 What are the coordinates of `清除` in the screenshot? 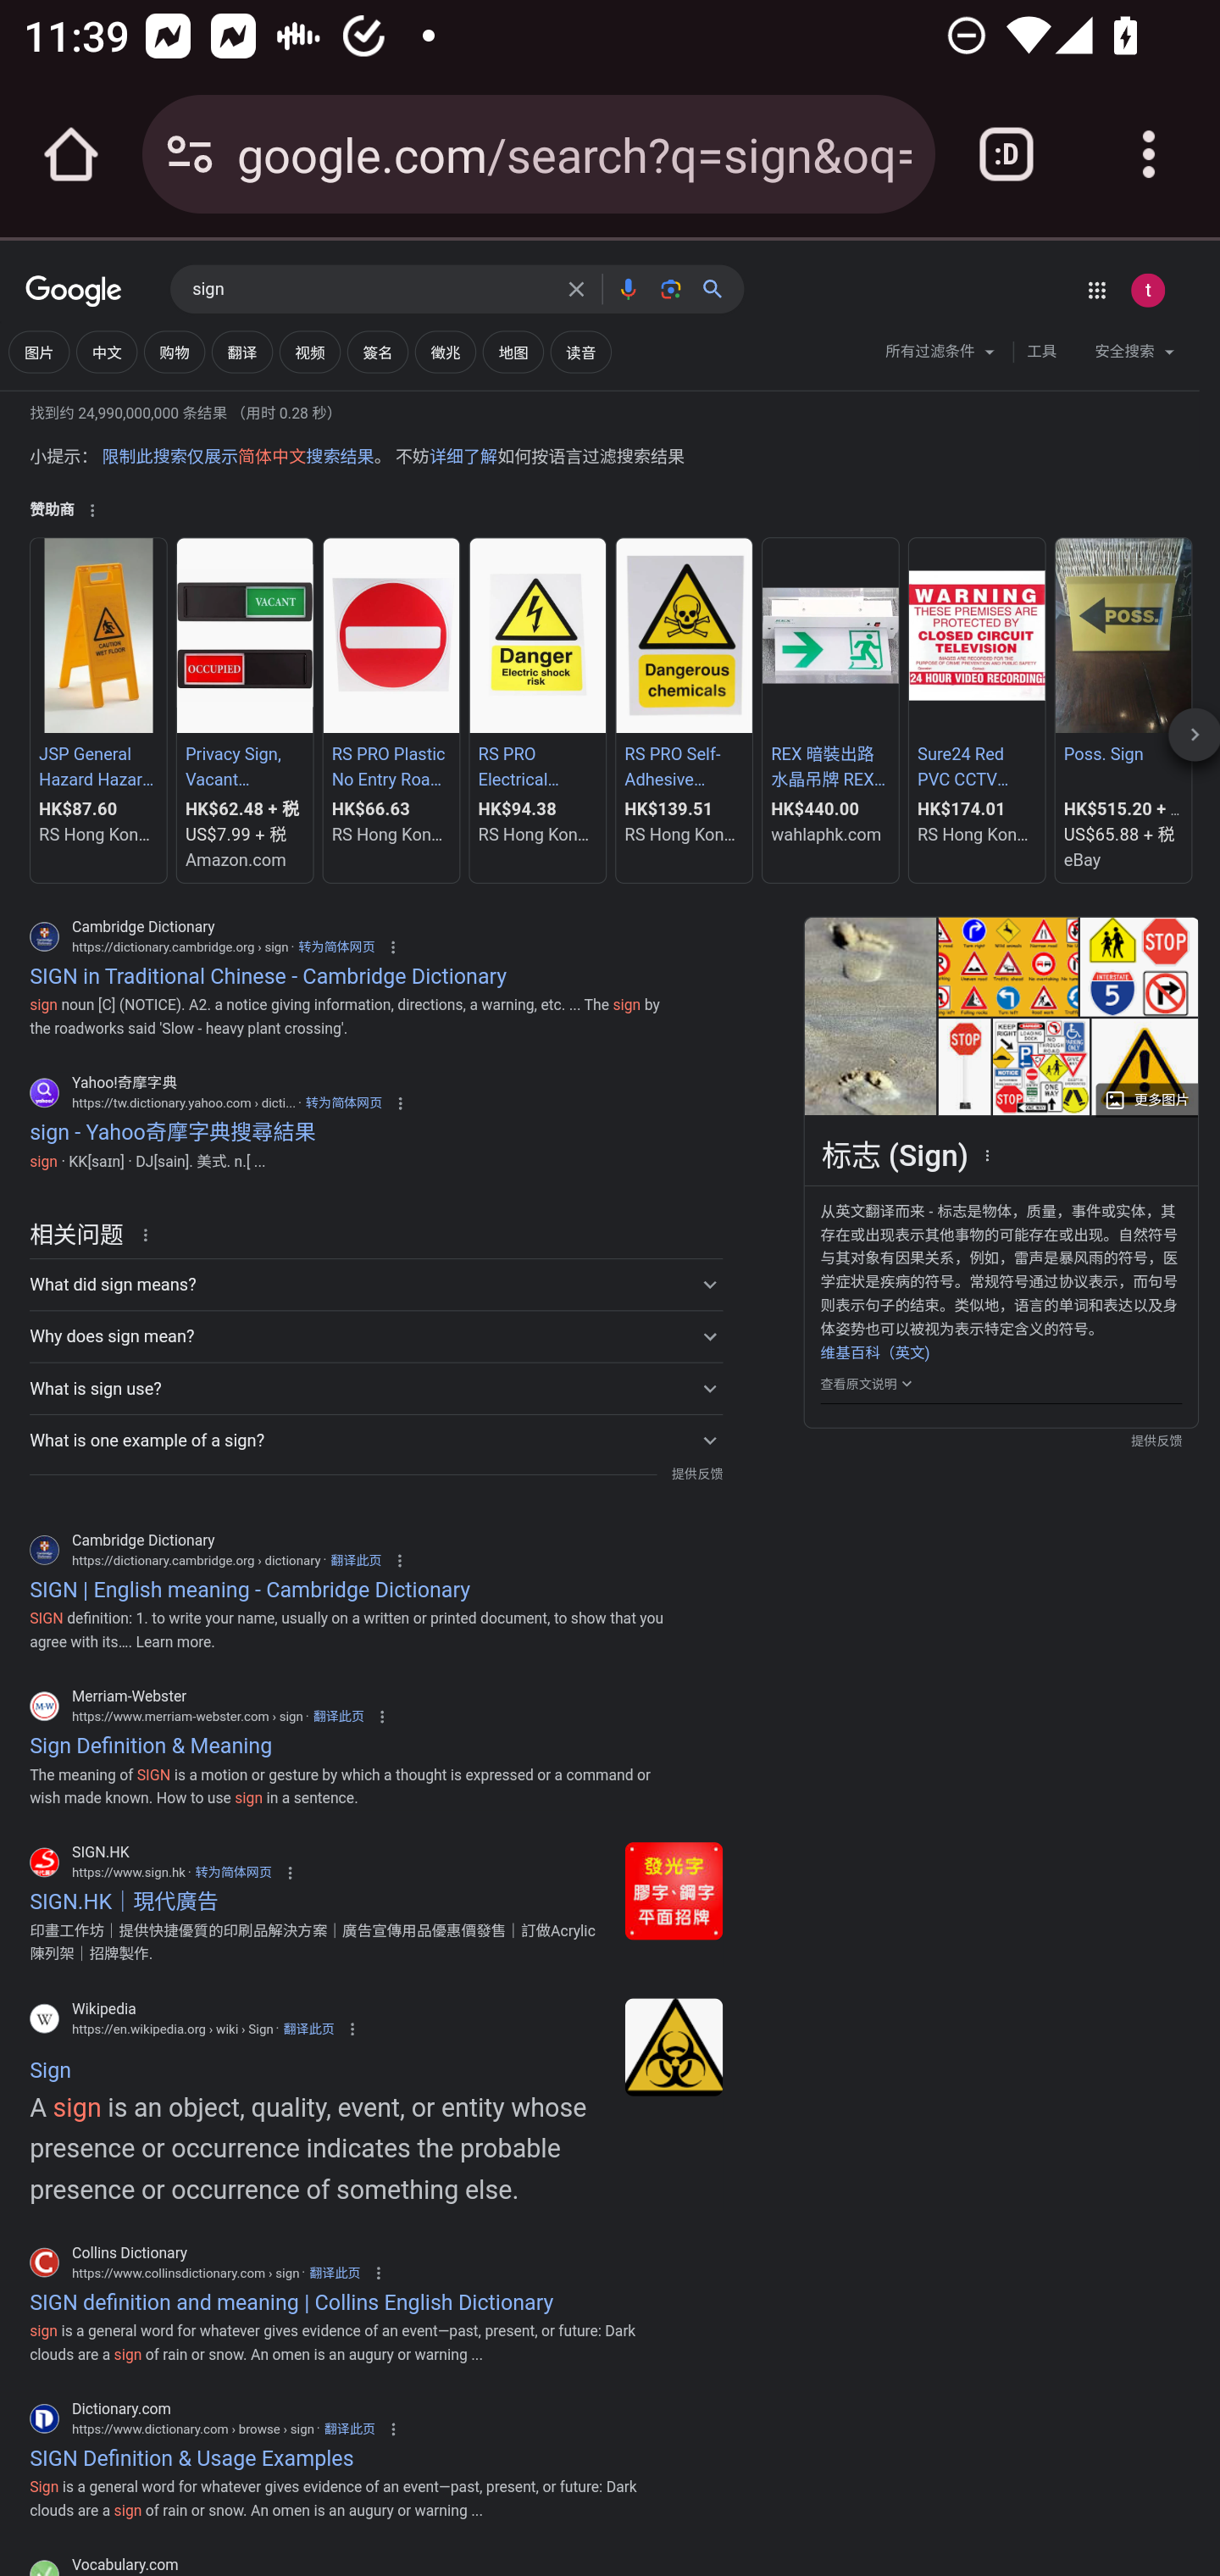 It's located at (576, 288).